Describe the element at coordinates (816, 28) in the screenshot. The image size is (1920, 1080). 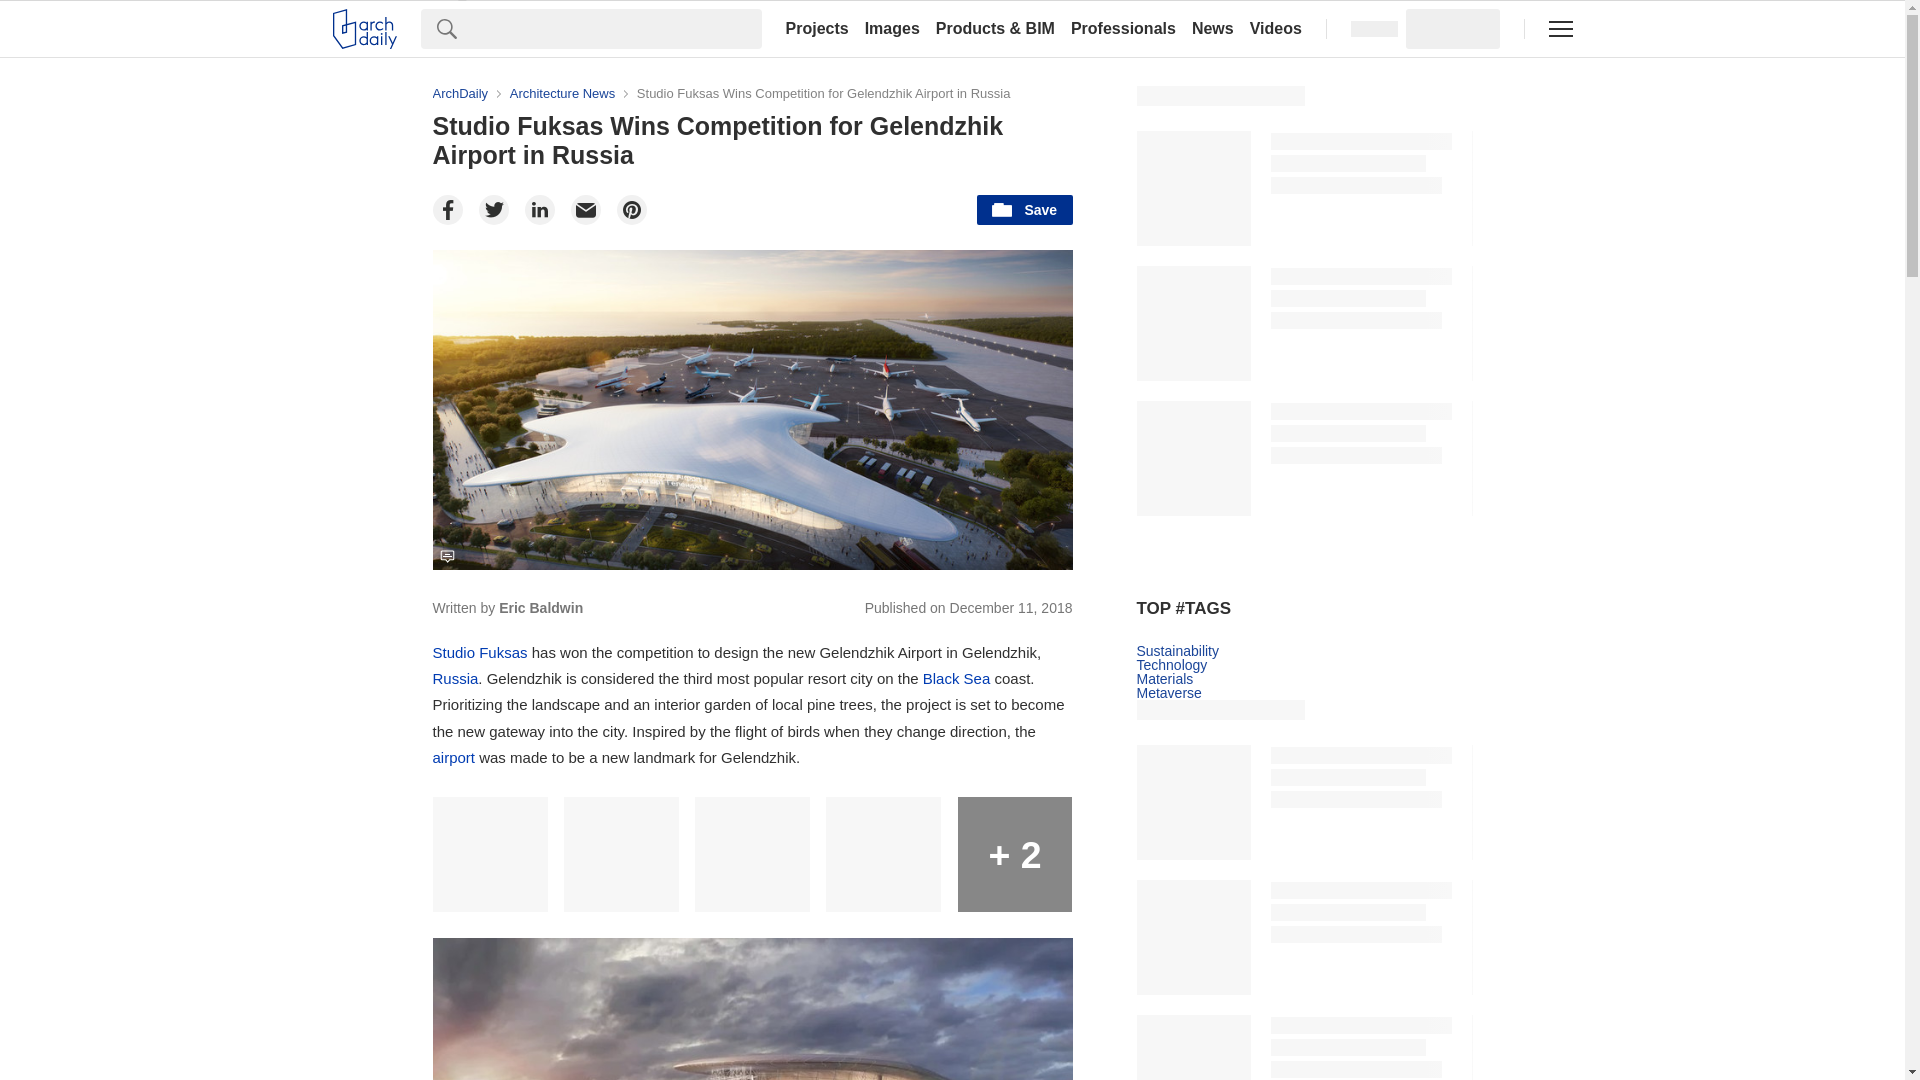
I see `Projects` at that location.